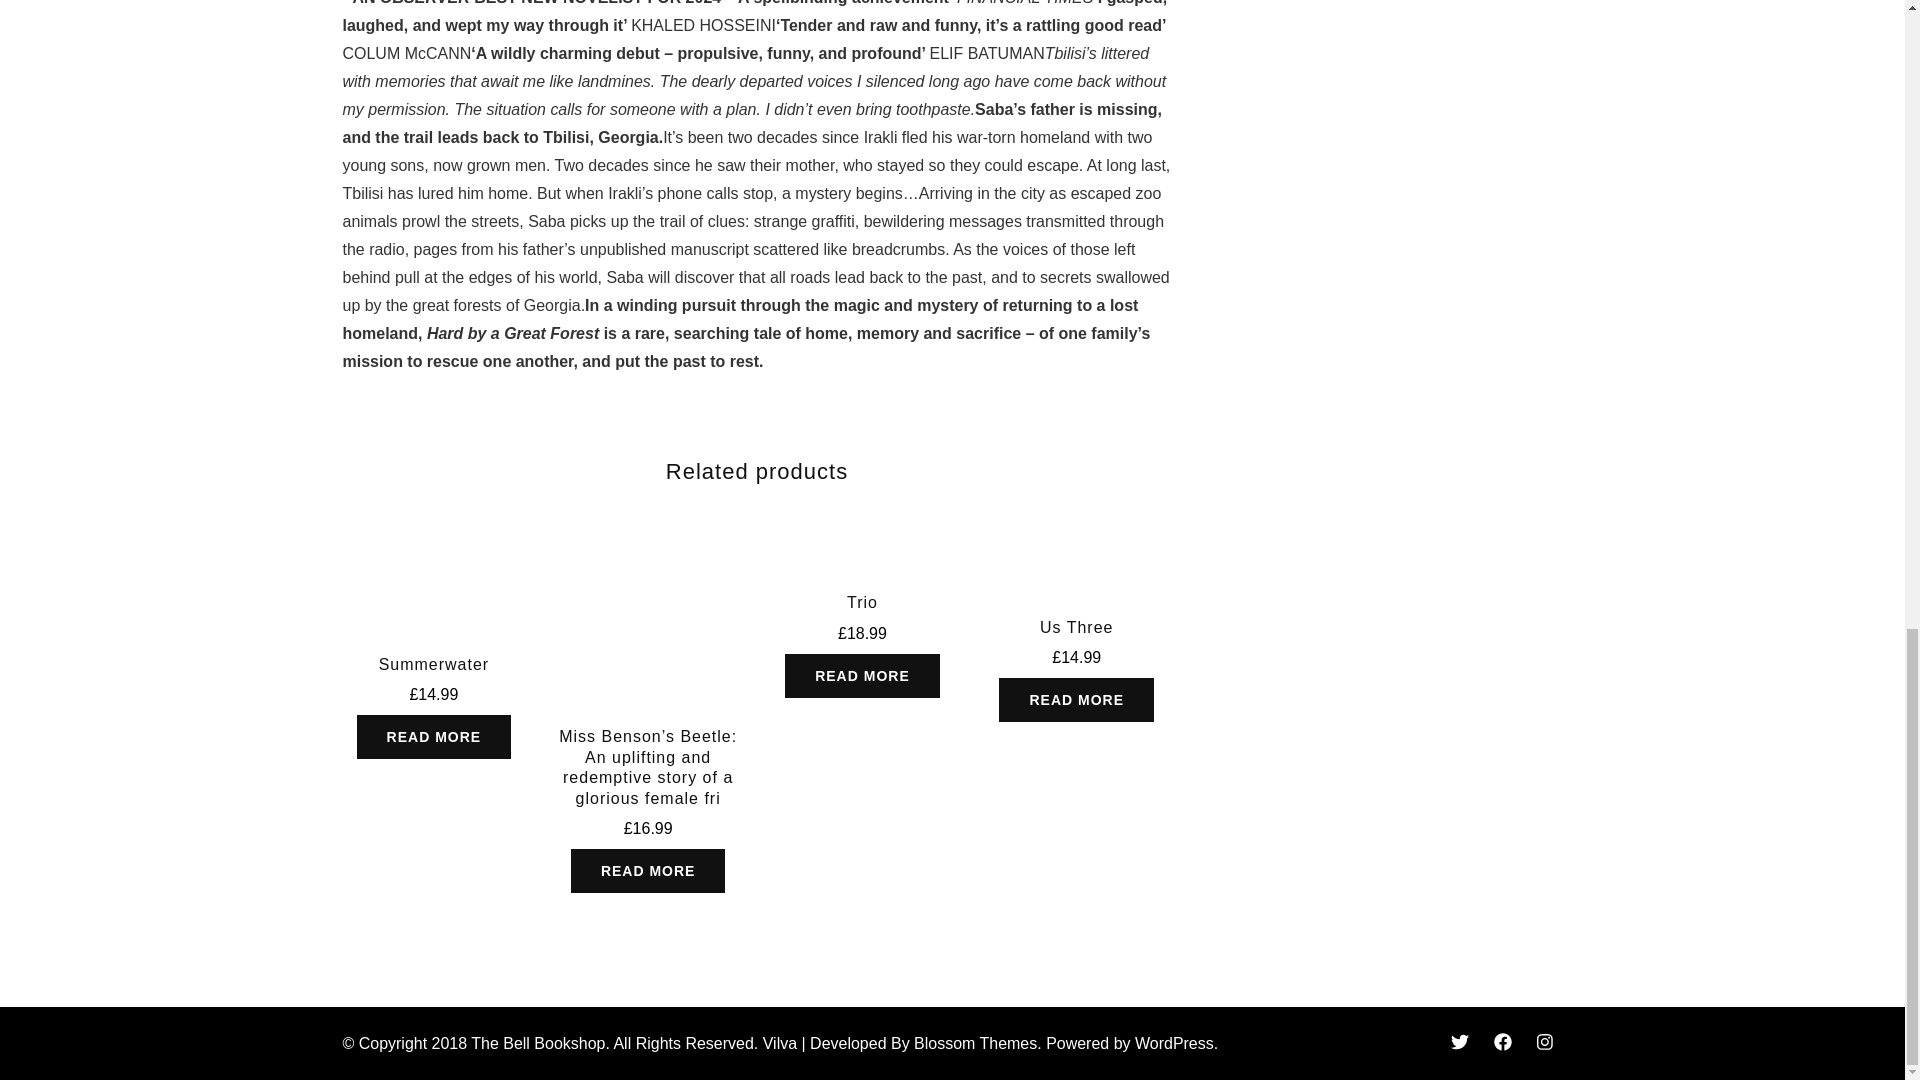  What do you see at coordinates (434, 736) in the screenshot?
I see `READ MORE` at bounding box center [434, 736].